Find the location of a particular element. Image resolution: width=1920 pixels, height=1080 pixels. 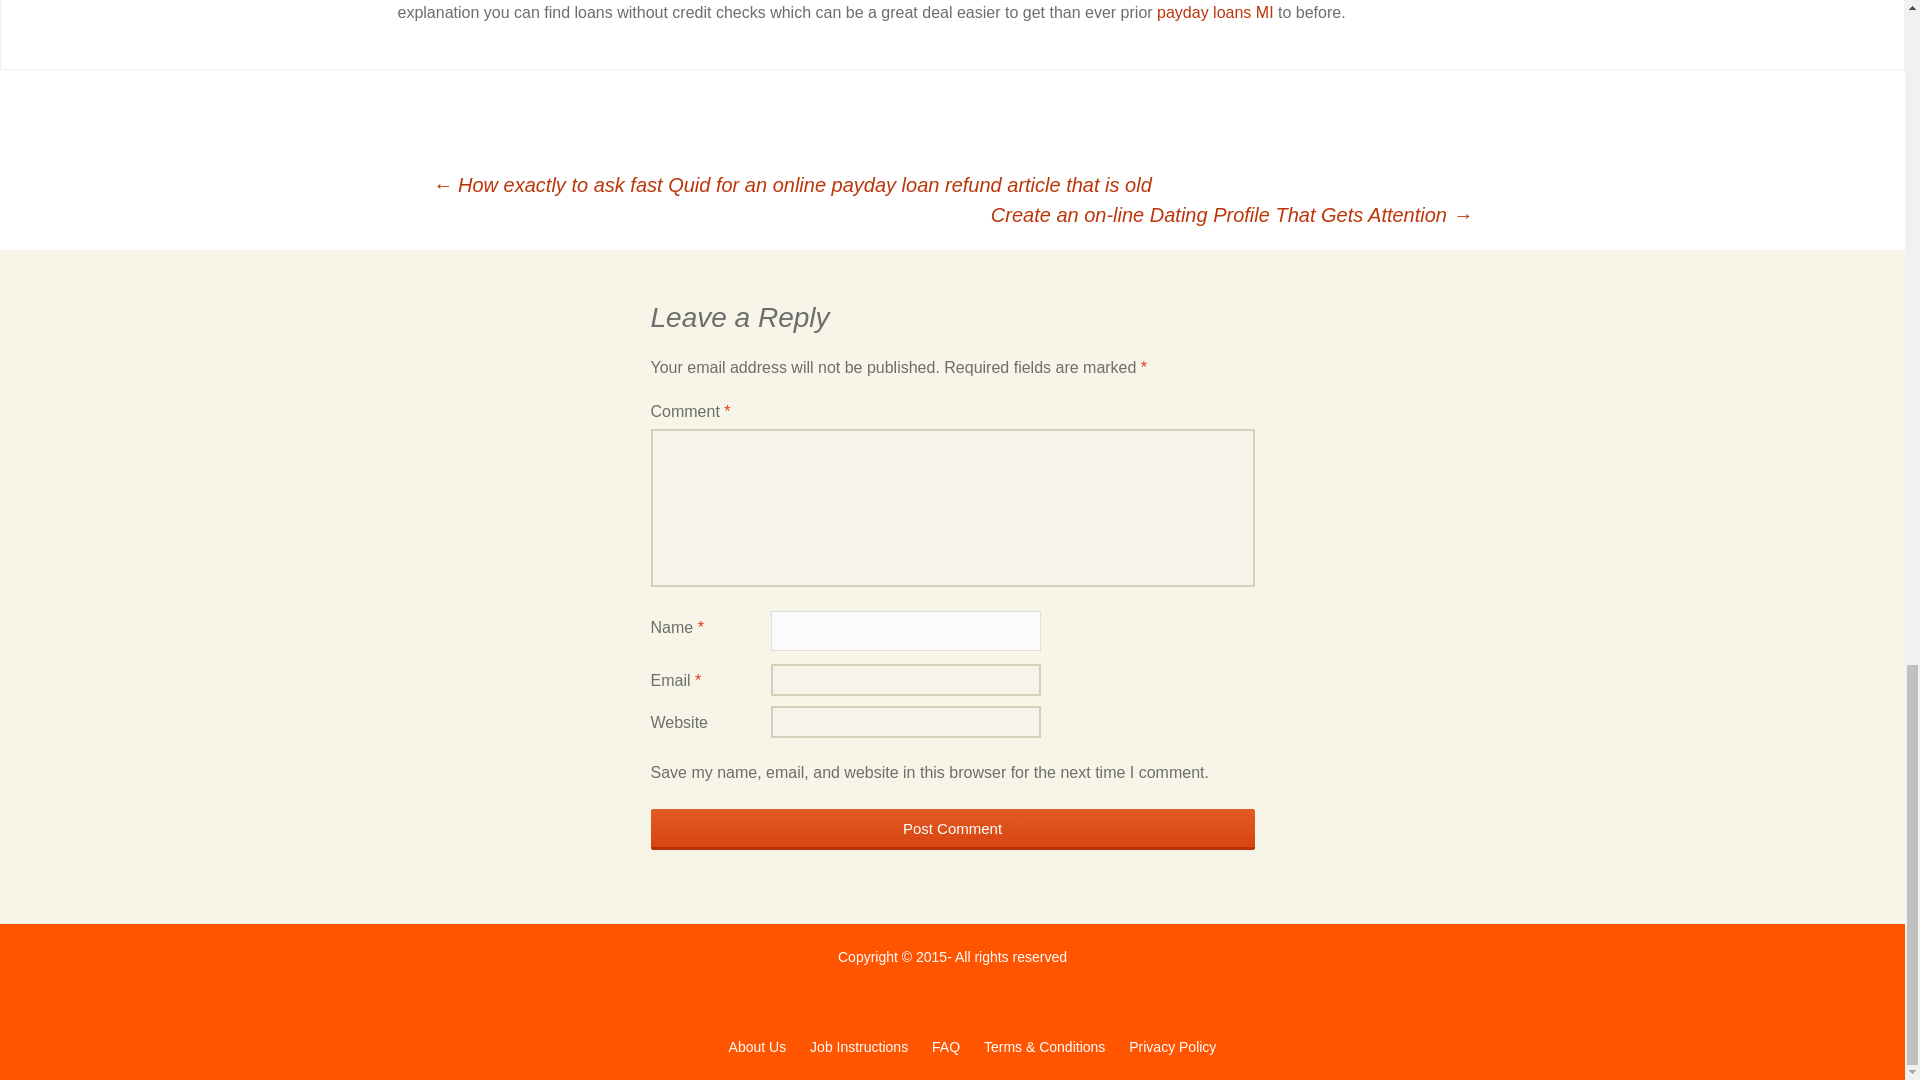

Privacy Policy is located at coordinates (1172, 1046).